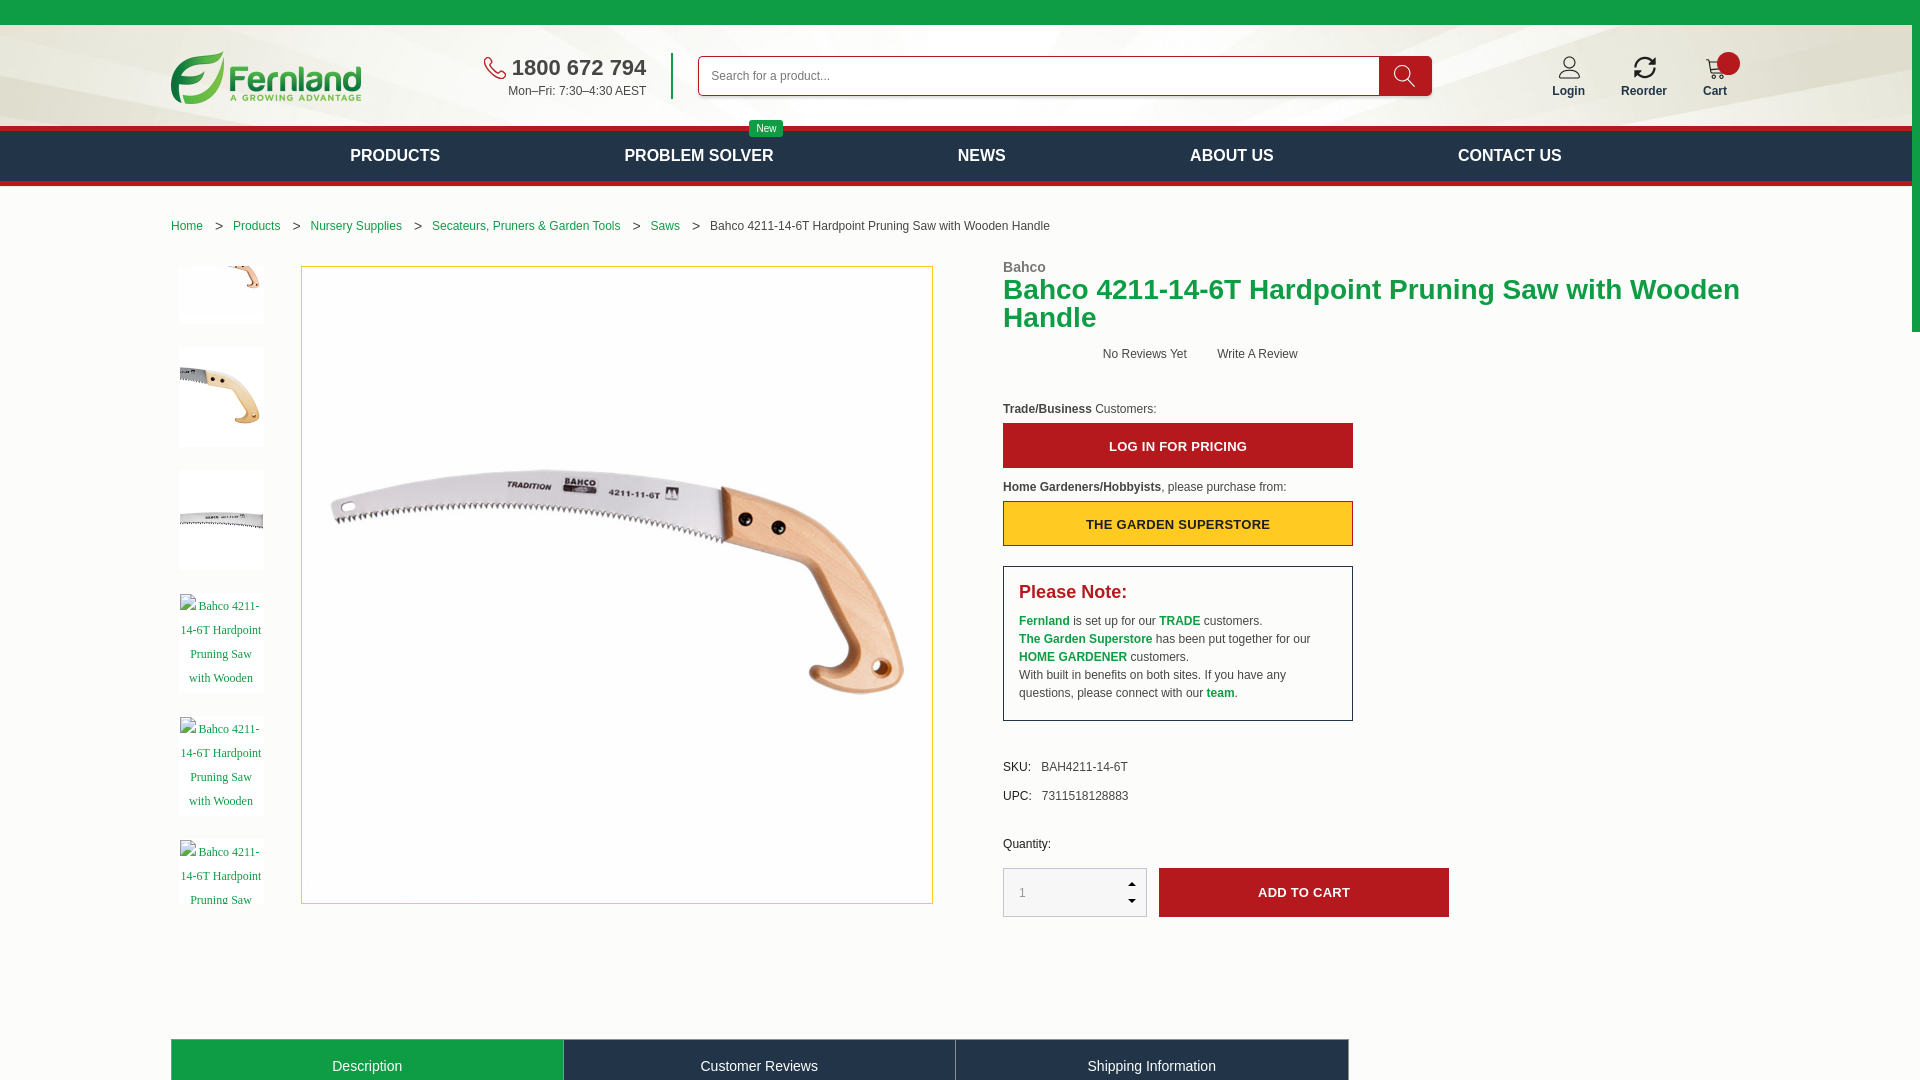 This screenshot has width=1920, height=1080. I want to click on 1800 672 794, so click(564, 67).